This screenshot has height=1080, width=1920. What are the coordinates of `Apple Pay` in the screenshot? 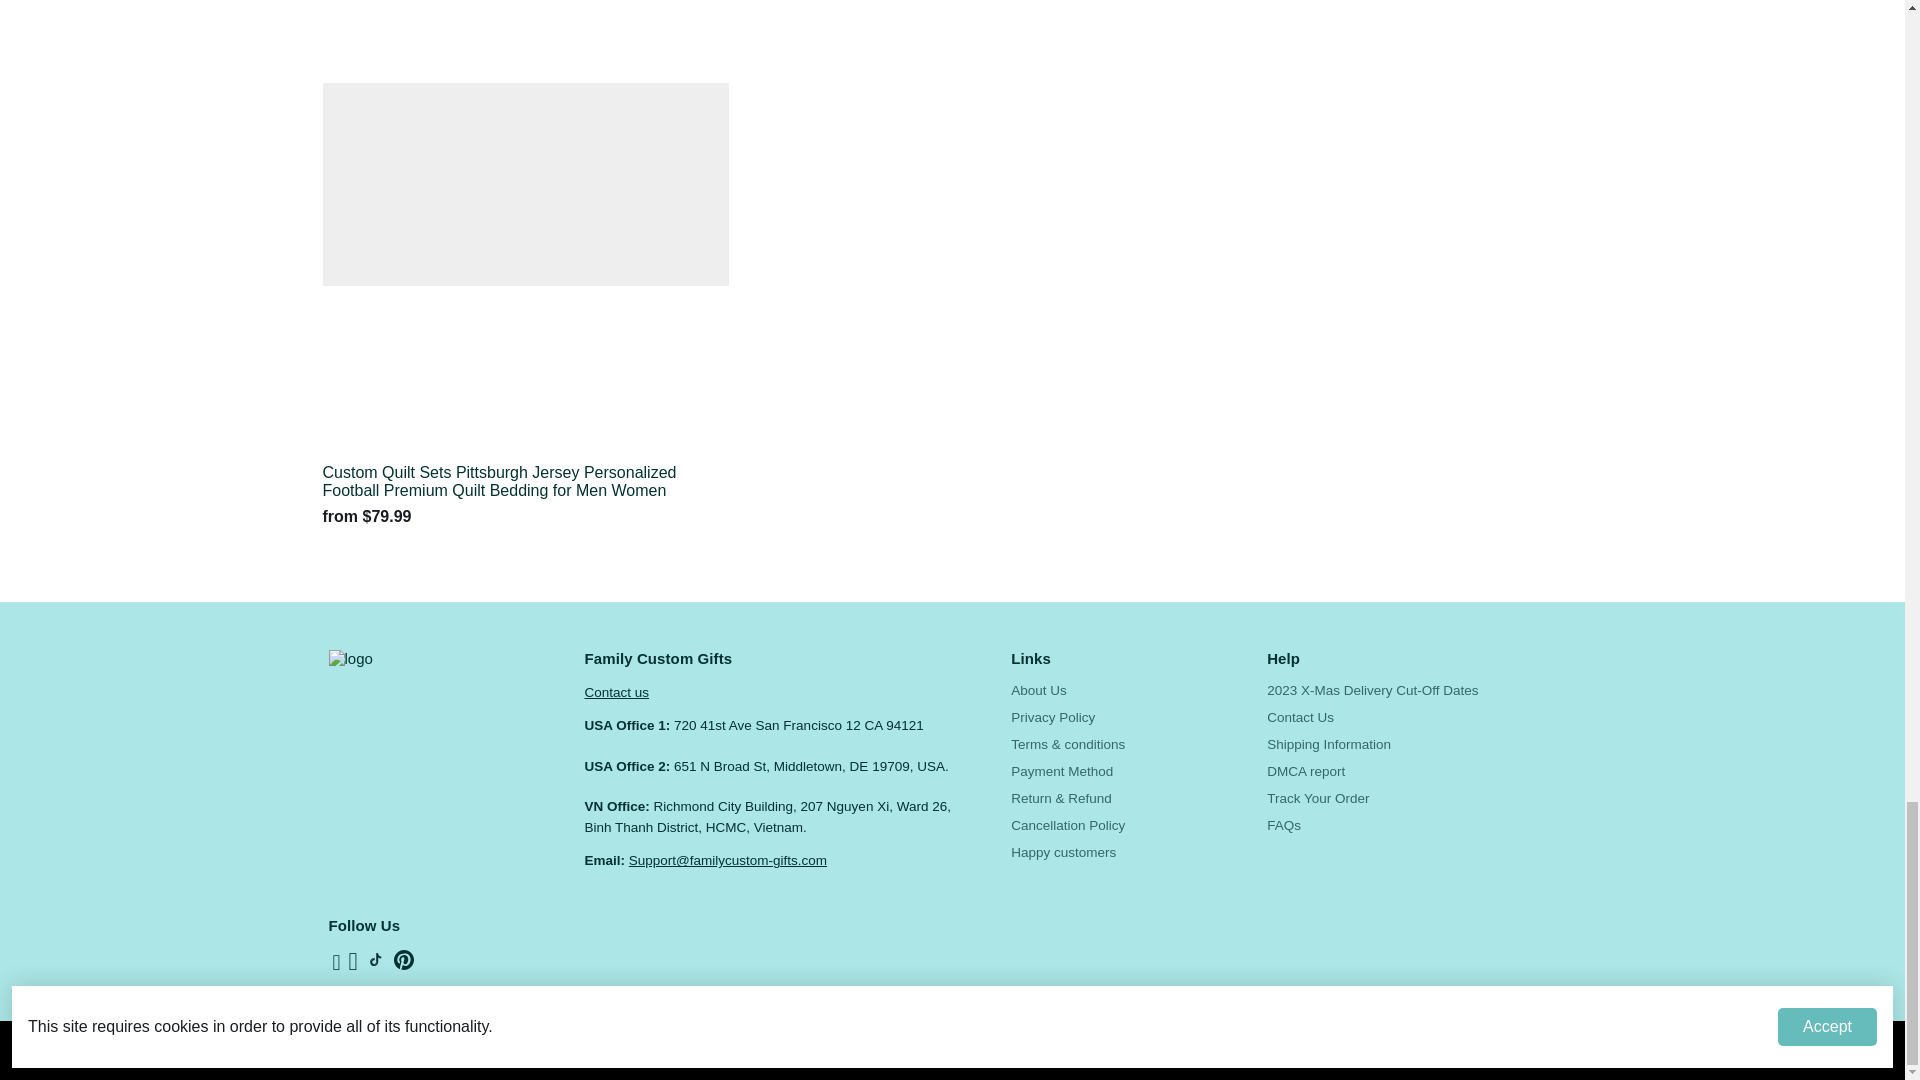 It's located at (1530, 1048).